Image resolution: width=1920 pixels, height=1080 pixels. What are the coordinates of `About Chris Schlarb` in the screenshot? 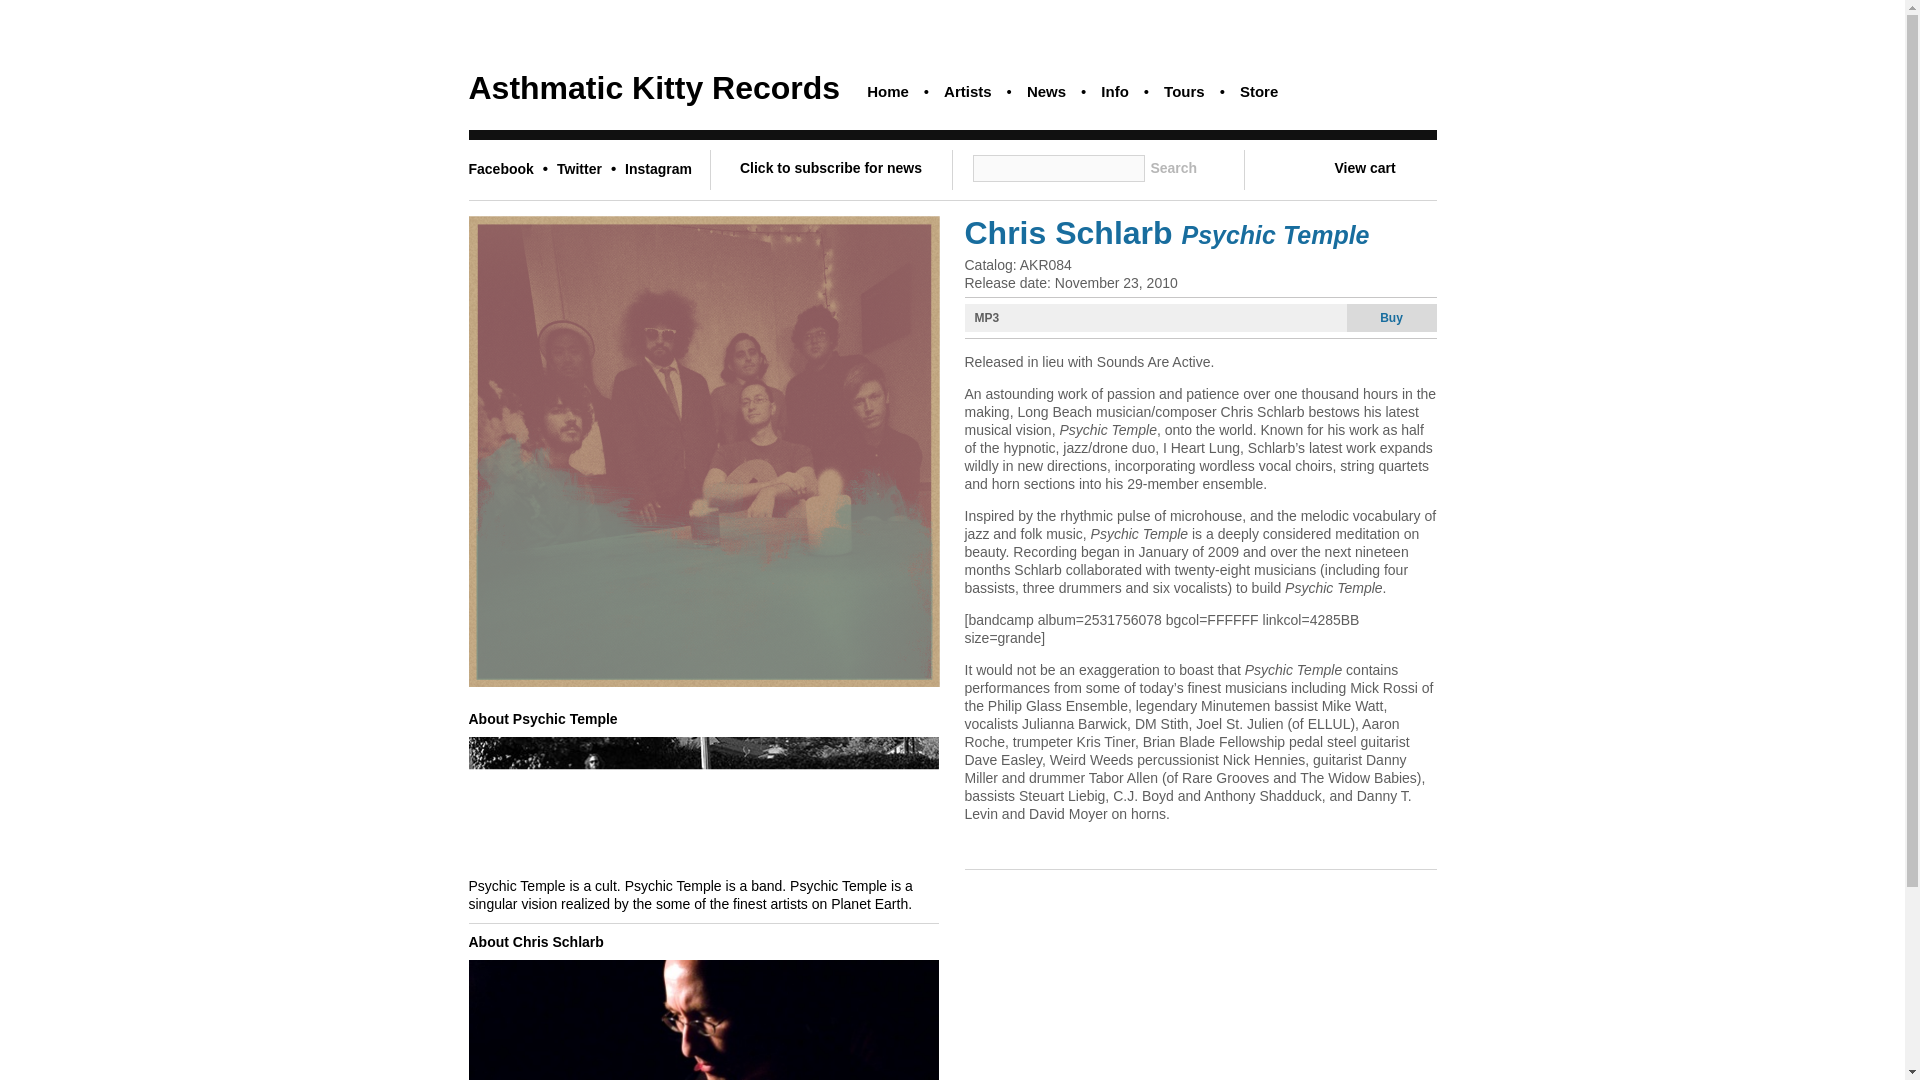 It's located at (535, 942).